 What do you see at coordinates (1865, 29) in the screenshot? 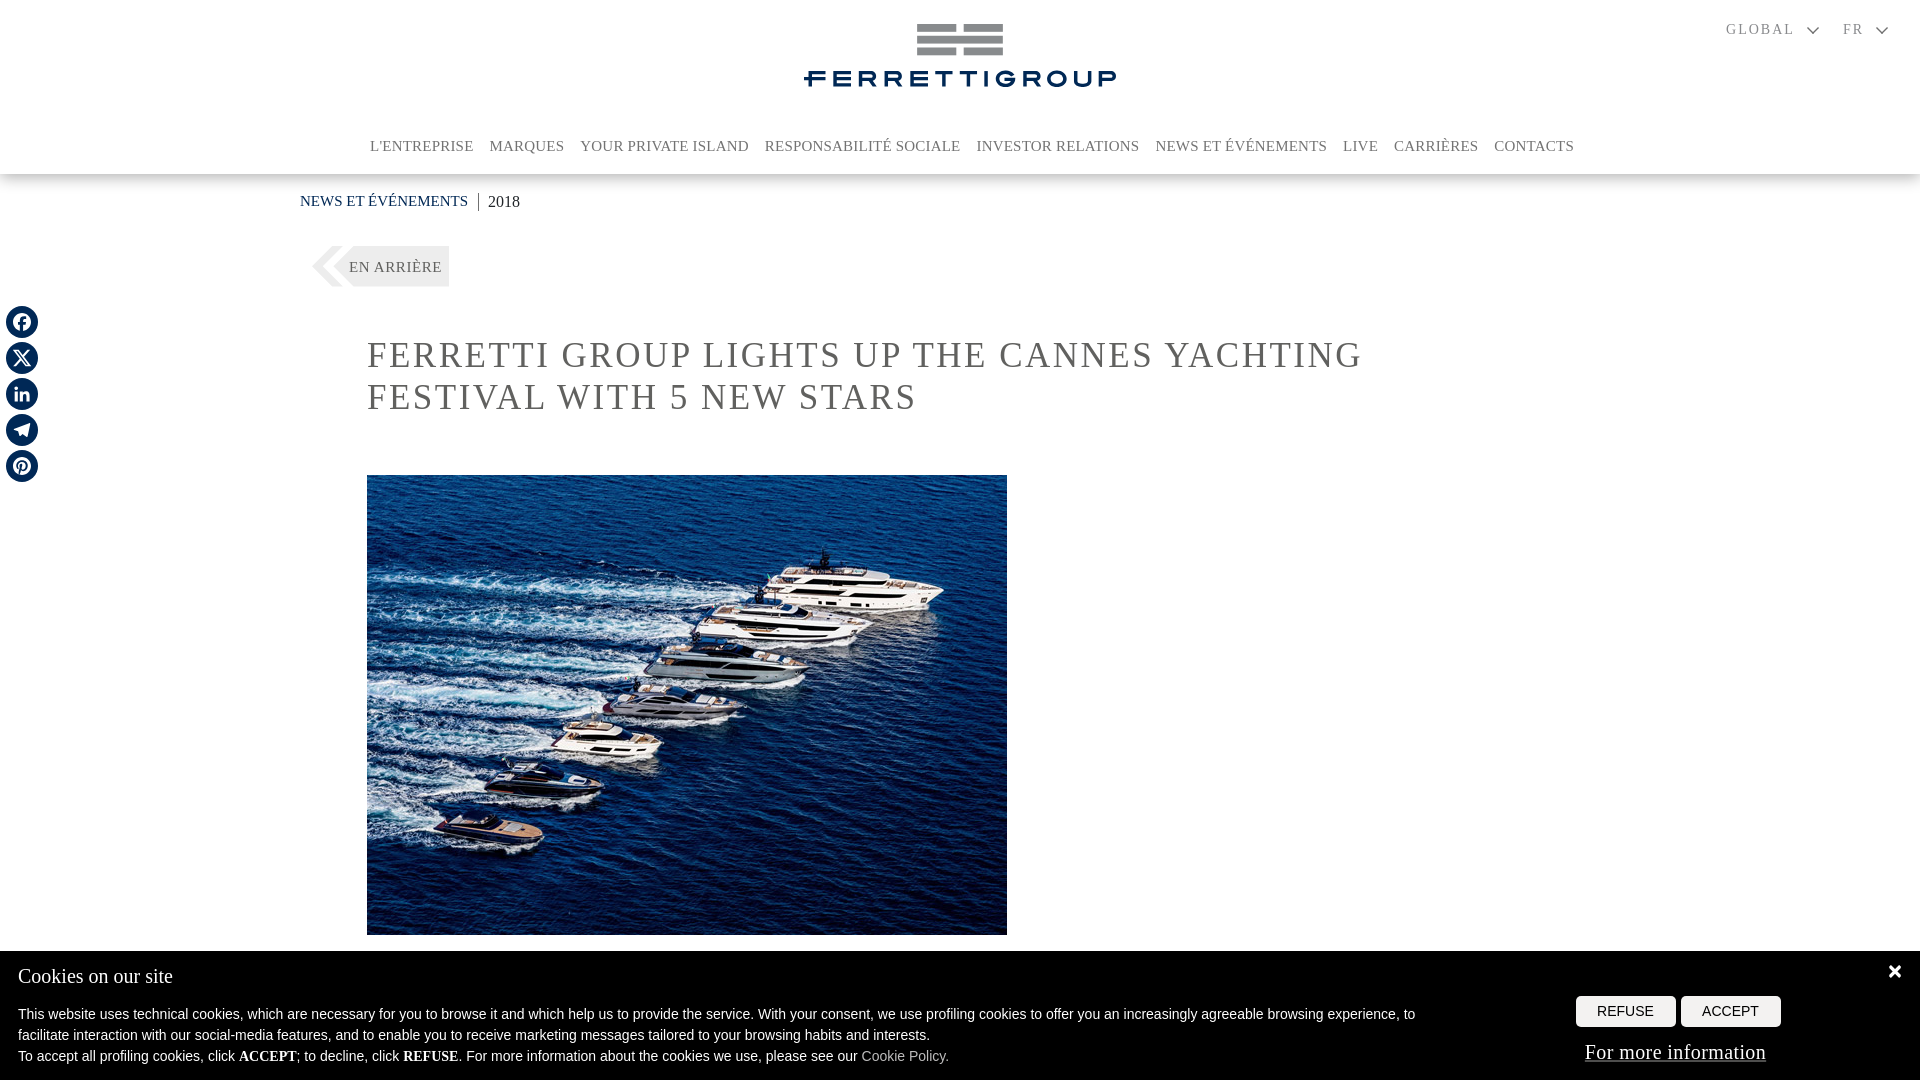
I see `FR` at bounding box center [1865, 29].